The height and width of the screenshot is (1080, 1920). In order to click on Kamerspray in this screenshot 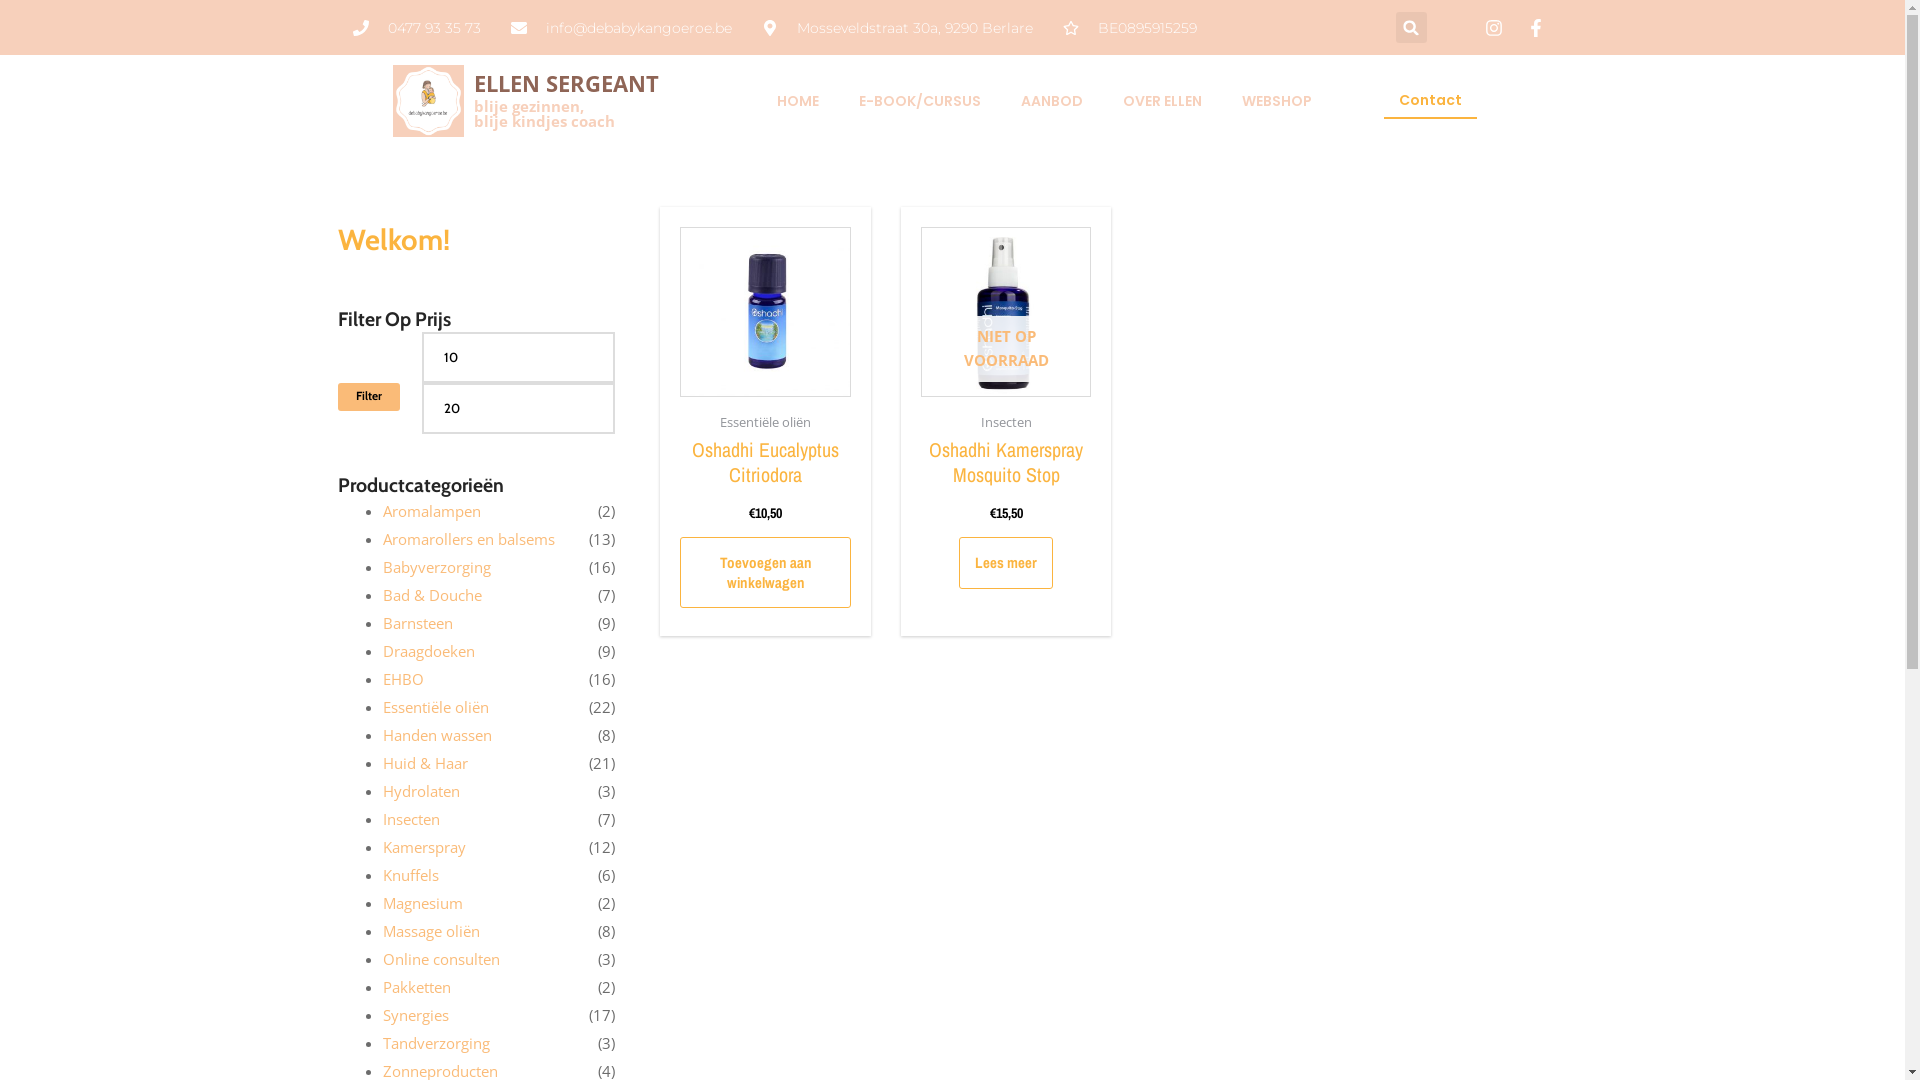, I will do `click(424, 847)`.